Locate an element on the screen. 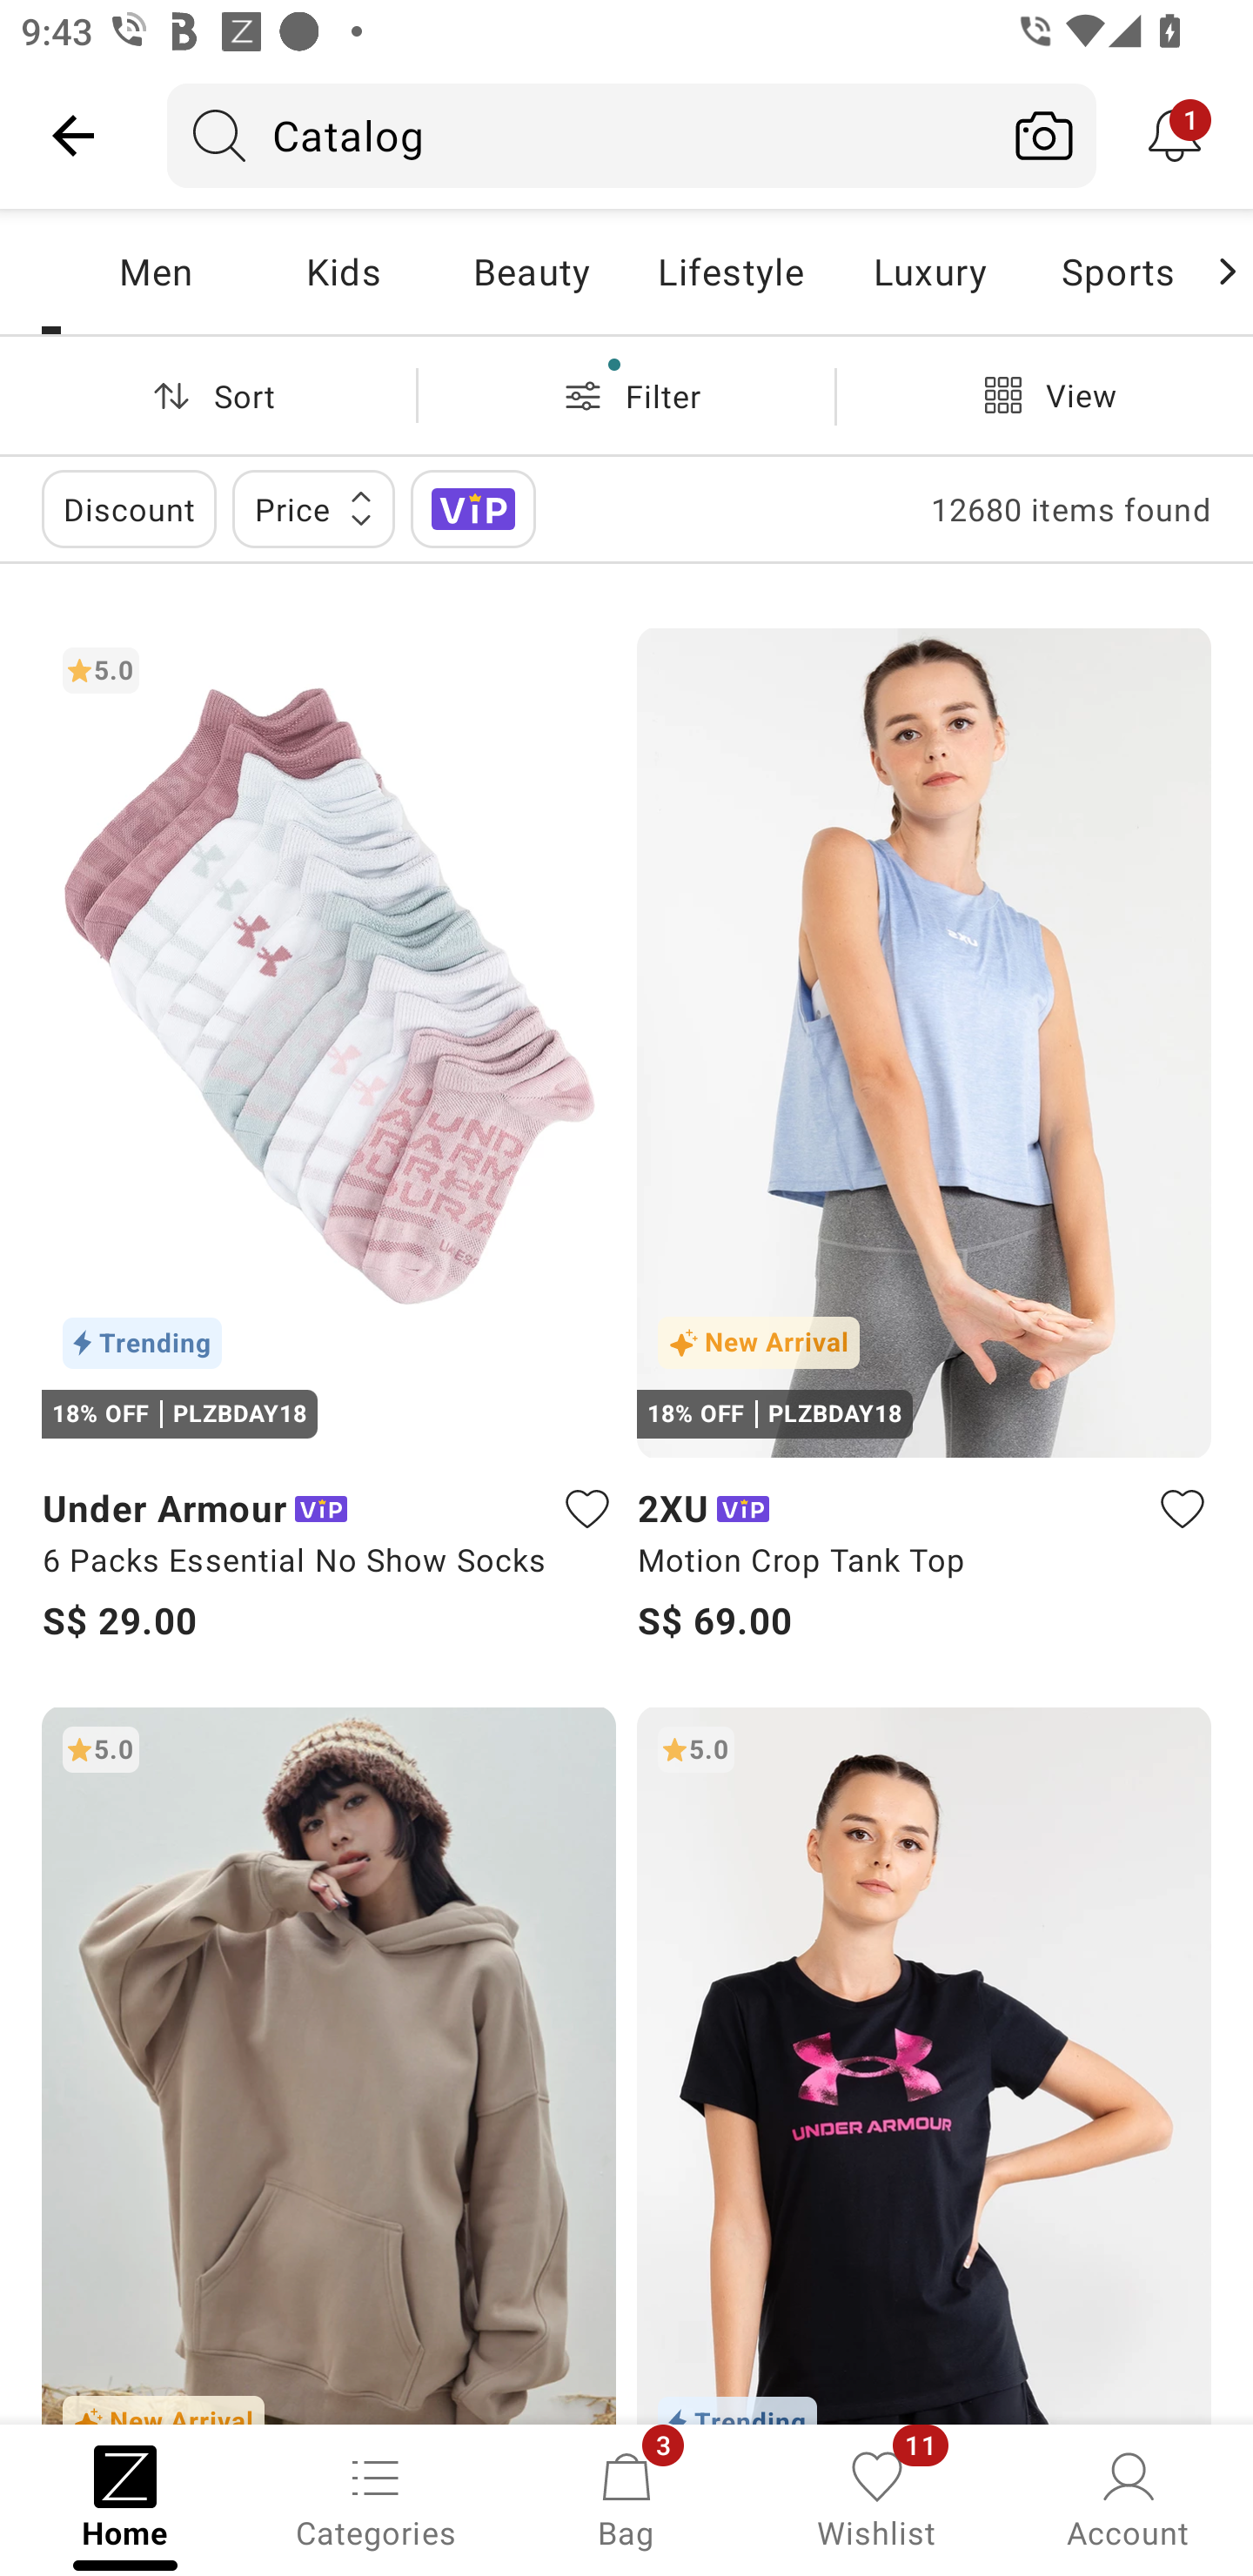 The width and height of the screenshot is (1253, 2576). Men is located at coordinates (155, 272).